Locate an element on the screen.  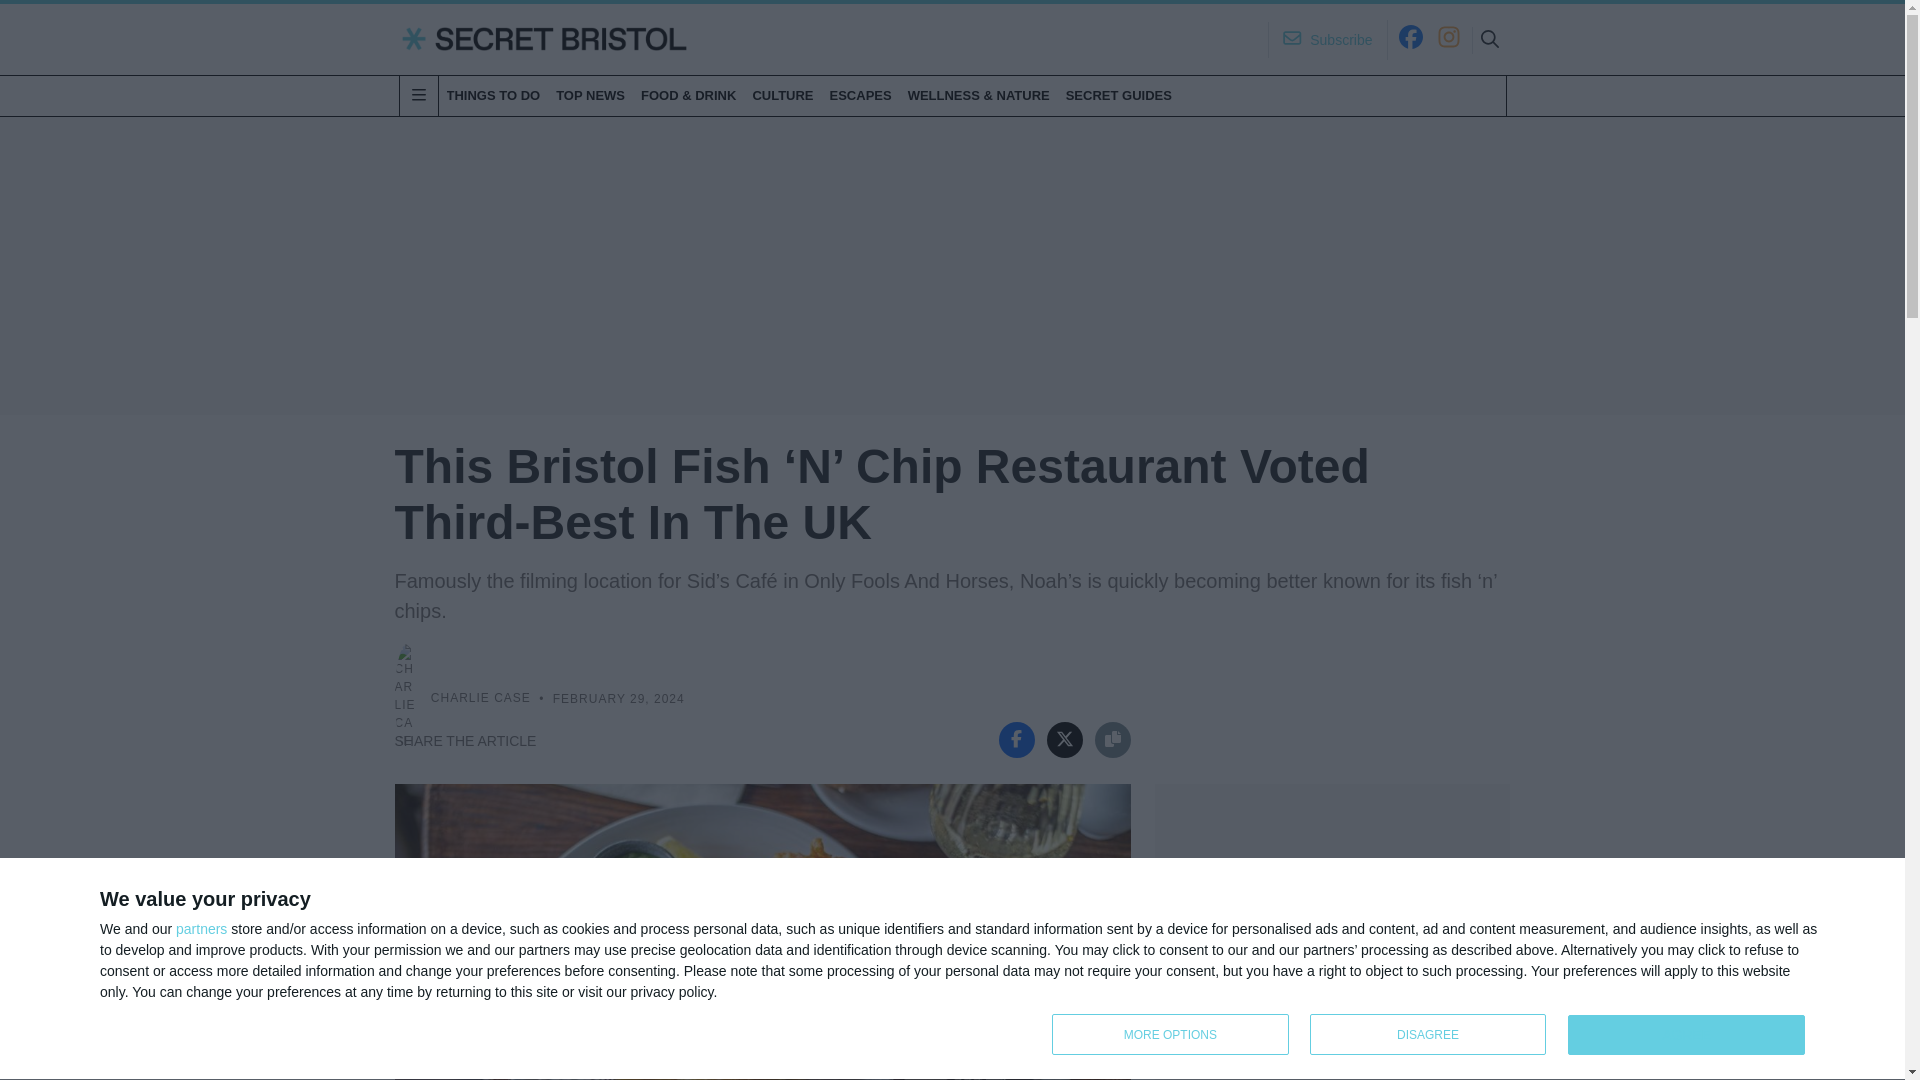
MORE OPTIONS is located at coordinates (1118, 95).